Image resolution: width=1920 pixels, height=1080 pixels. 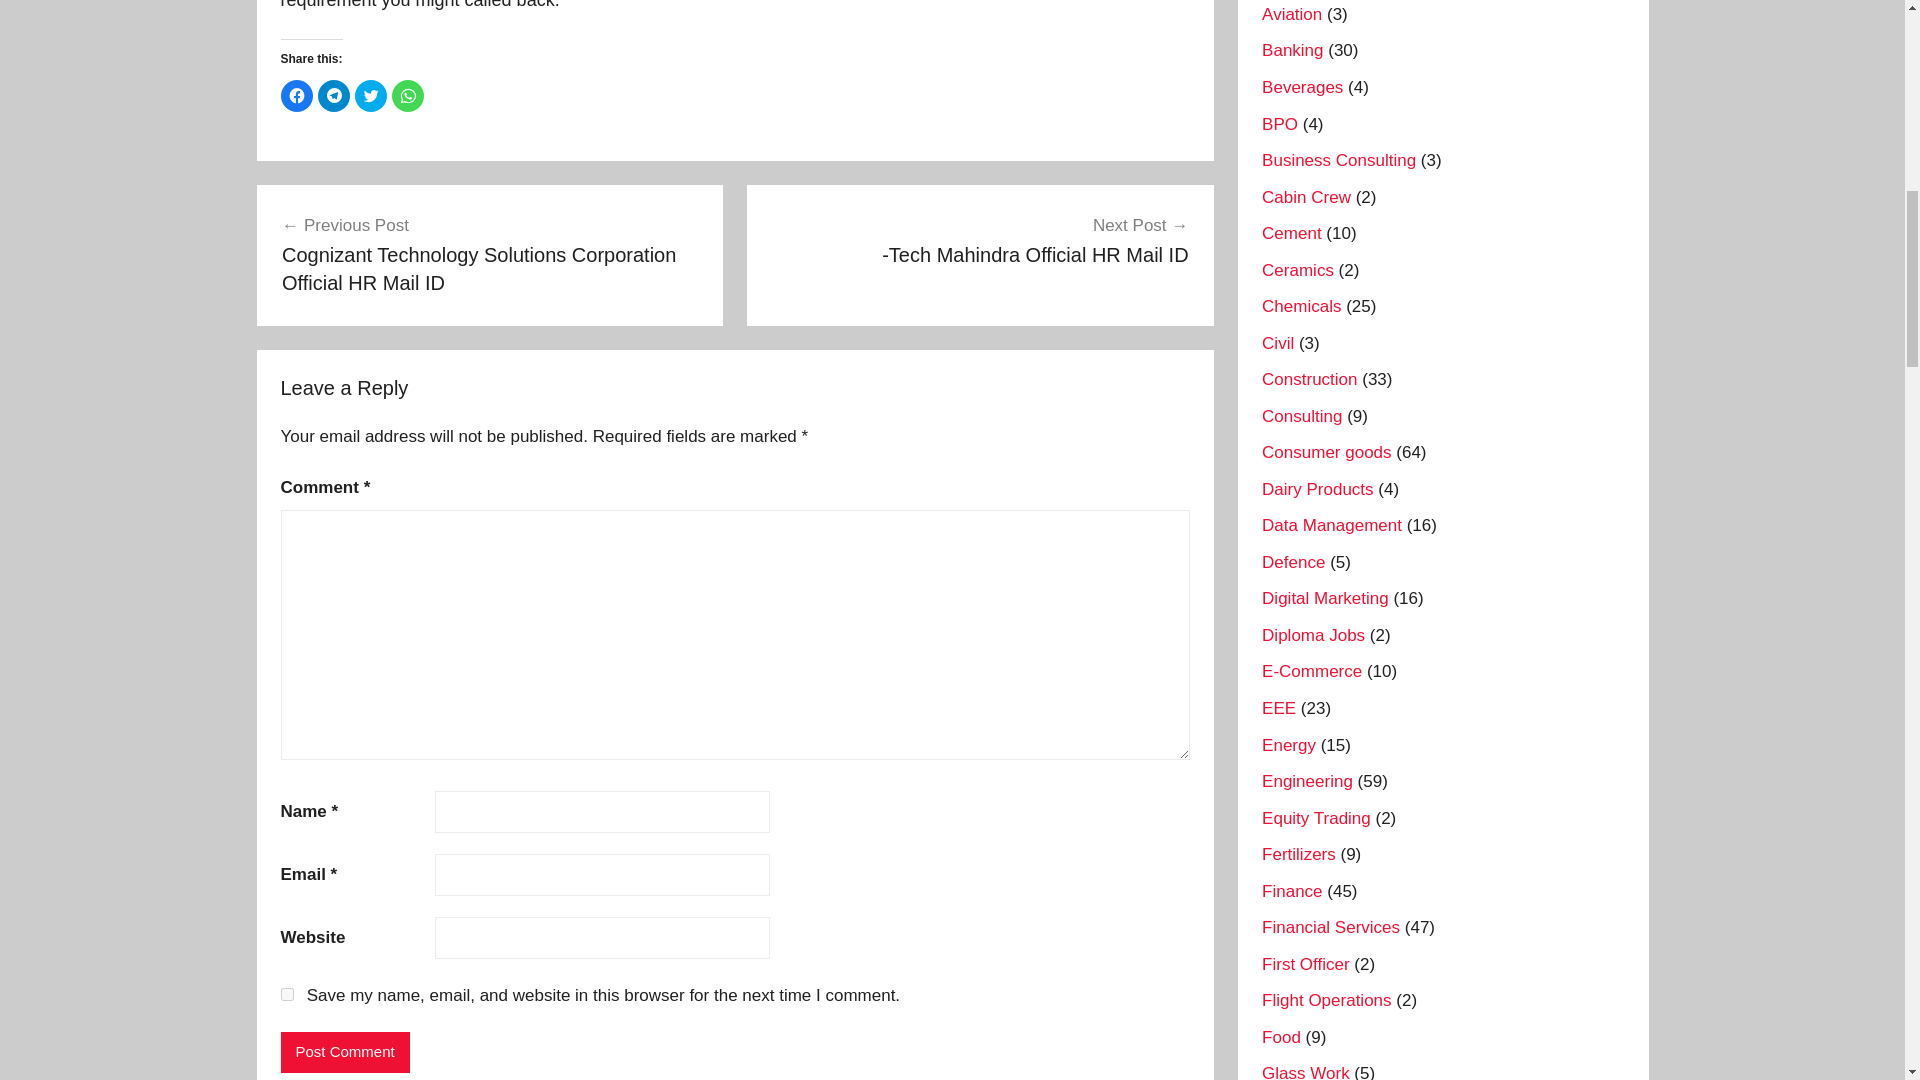 What do you see at coordinates (334, 96) in the screenshot?
I see `Click to share on Telegram` at bounding box center [334, 96].